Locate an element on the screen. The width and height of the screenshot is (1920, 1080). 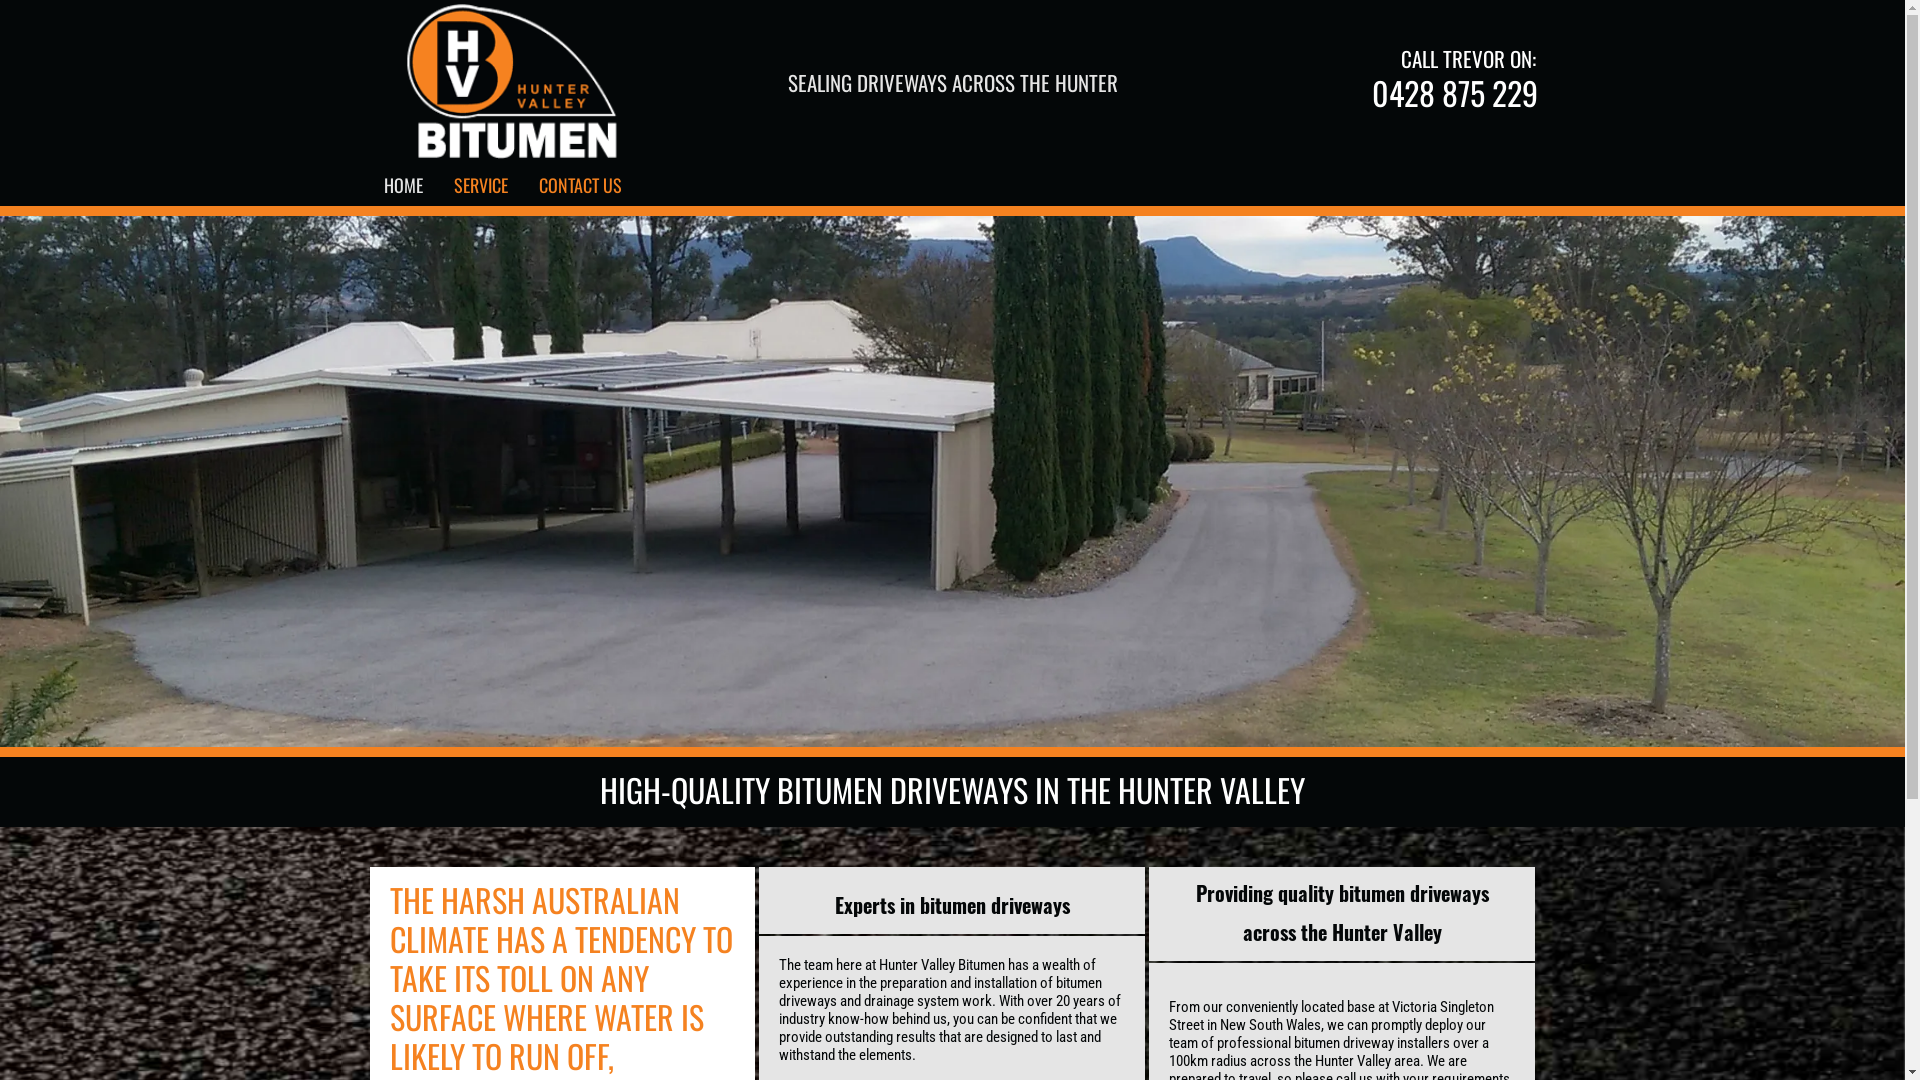
driveway-fence is located at coordinates (952, 482).